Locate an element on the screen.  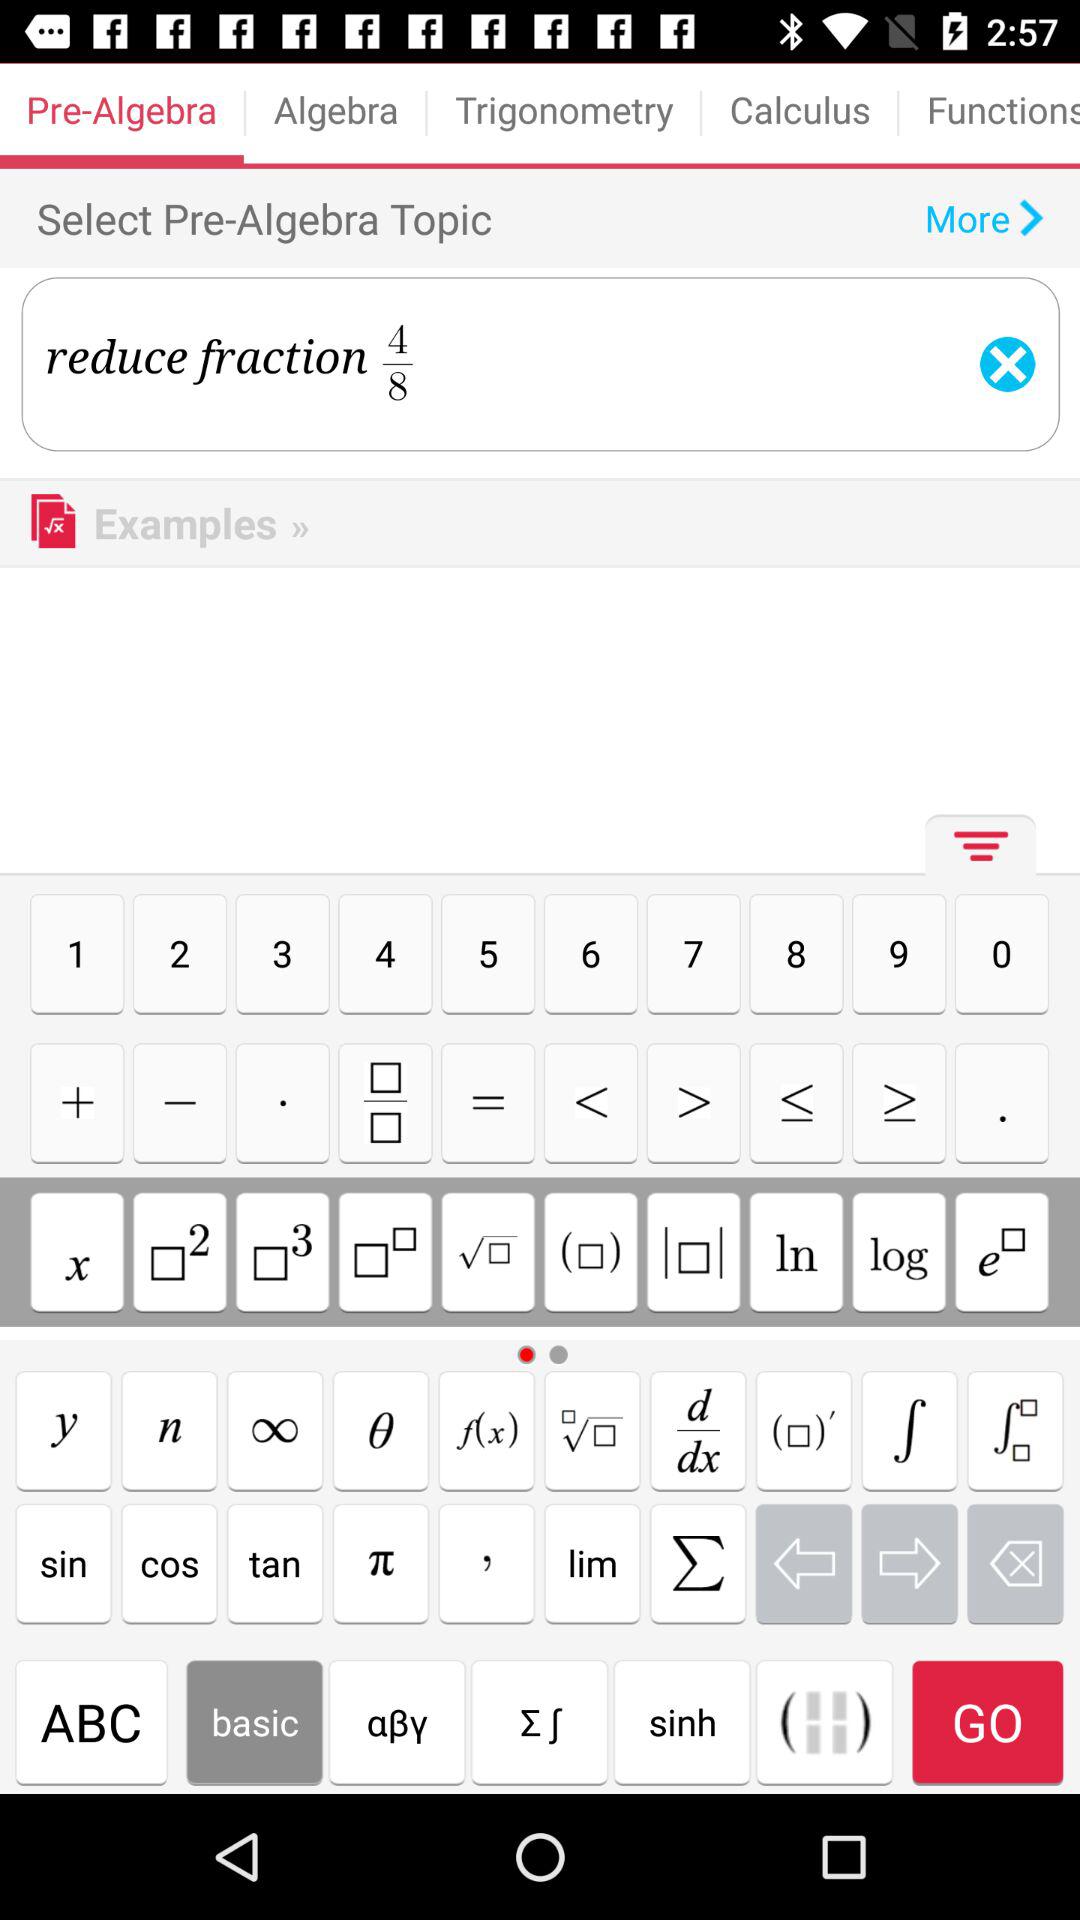
select less than or equal to symbol is located at coordinates (796, 1102).